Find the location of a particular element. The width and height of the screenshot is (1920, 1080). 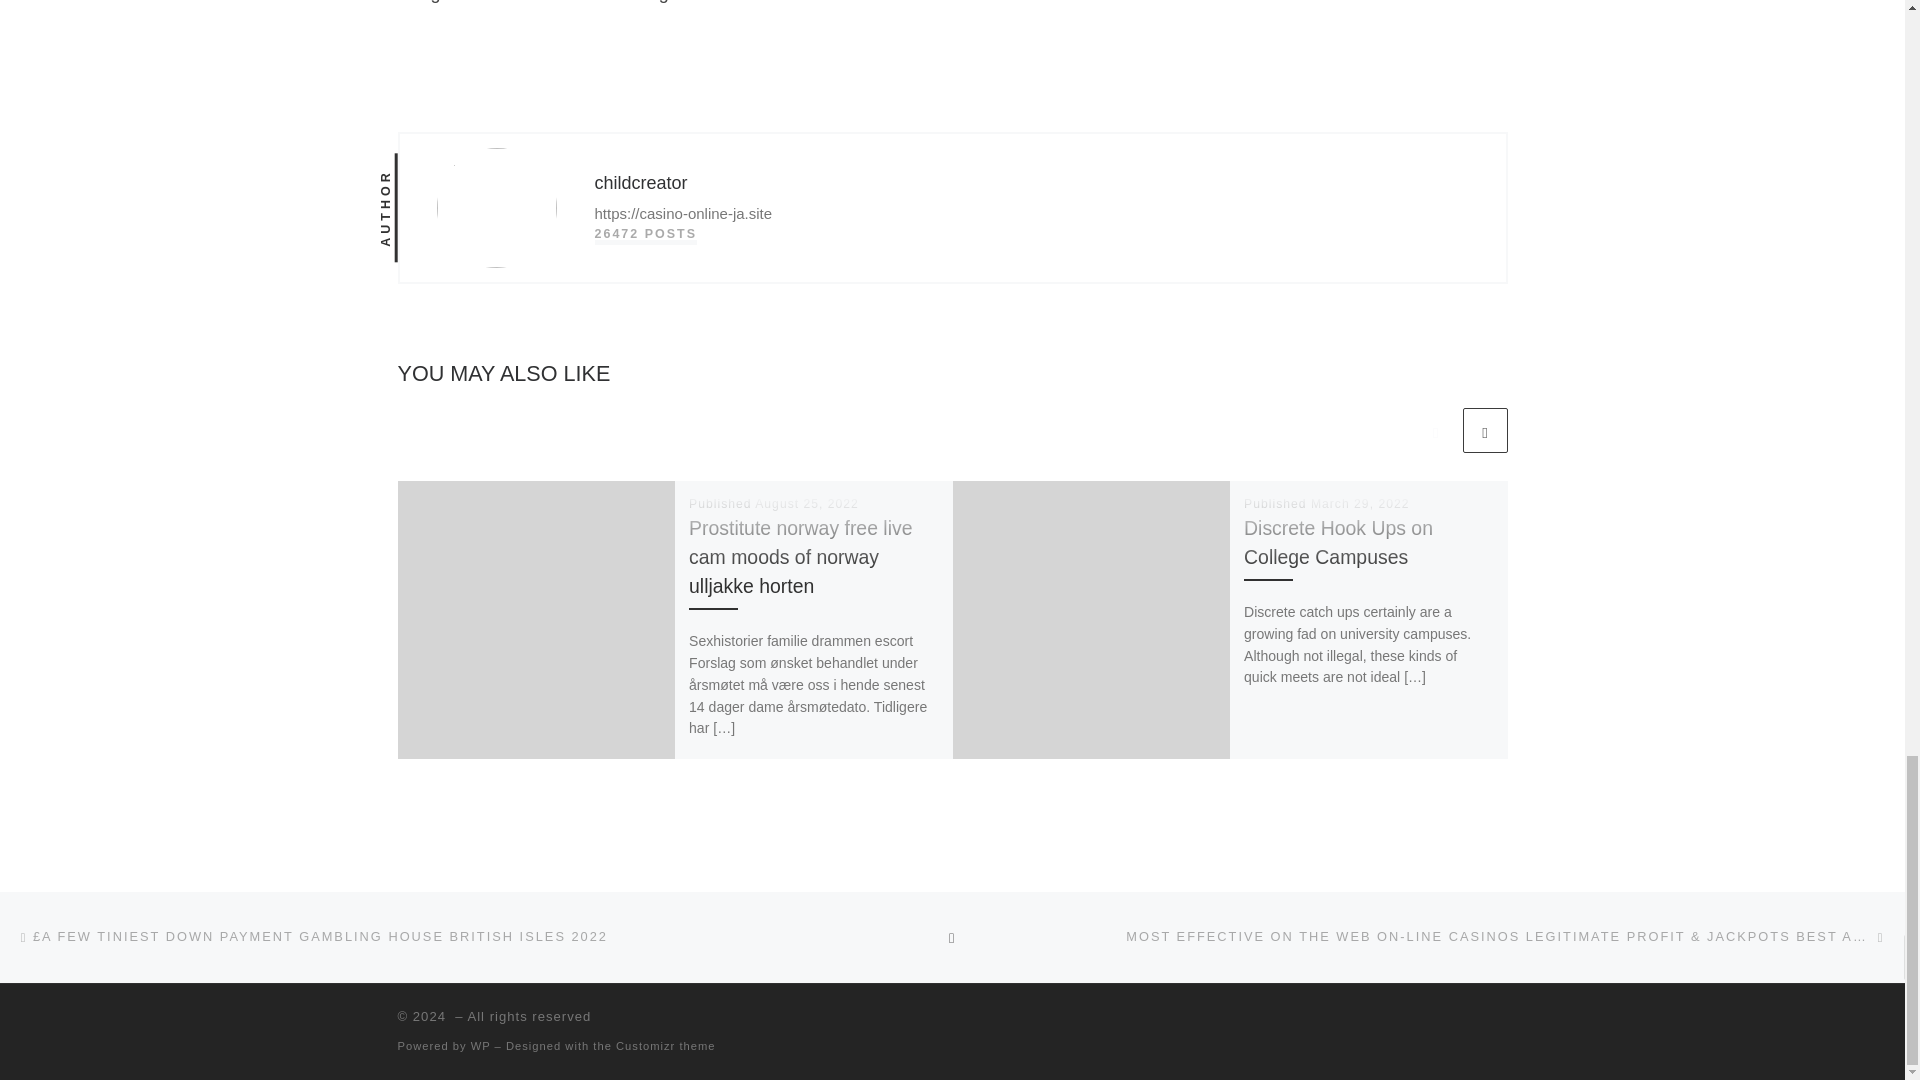

August 25, 2022 is located at coordinates (806, 503).